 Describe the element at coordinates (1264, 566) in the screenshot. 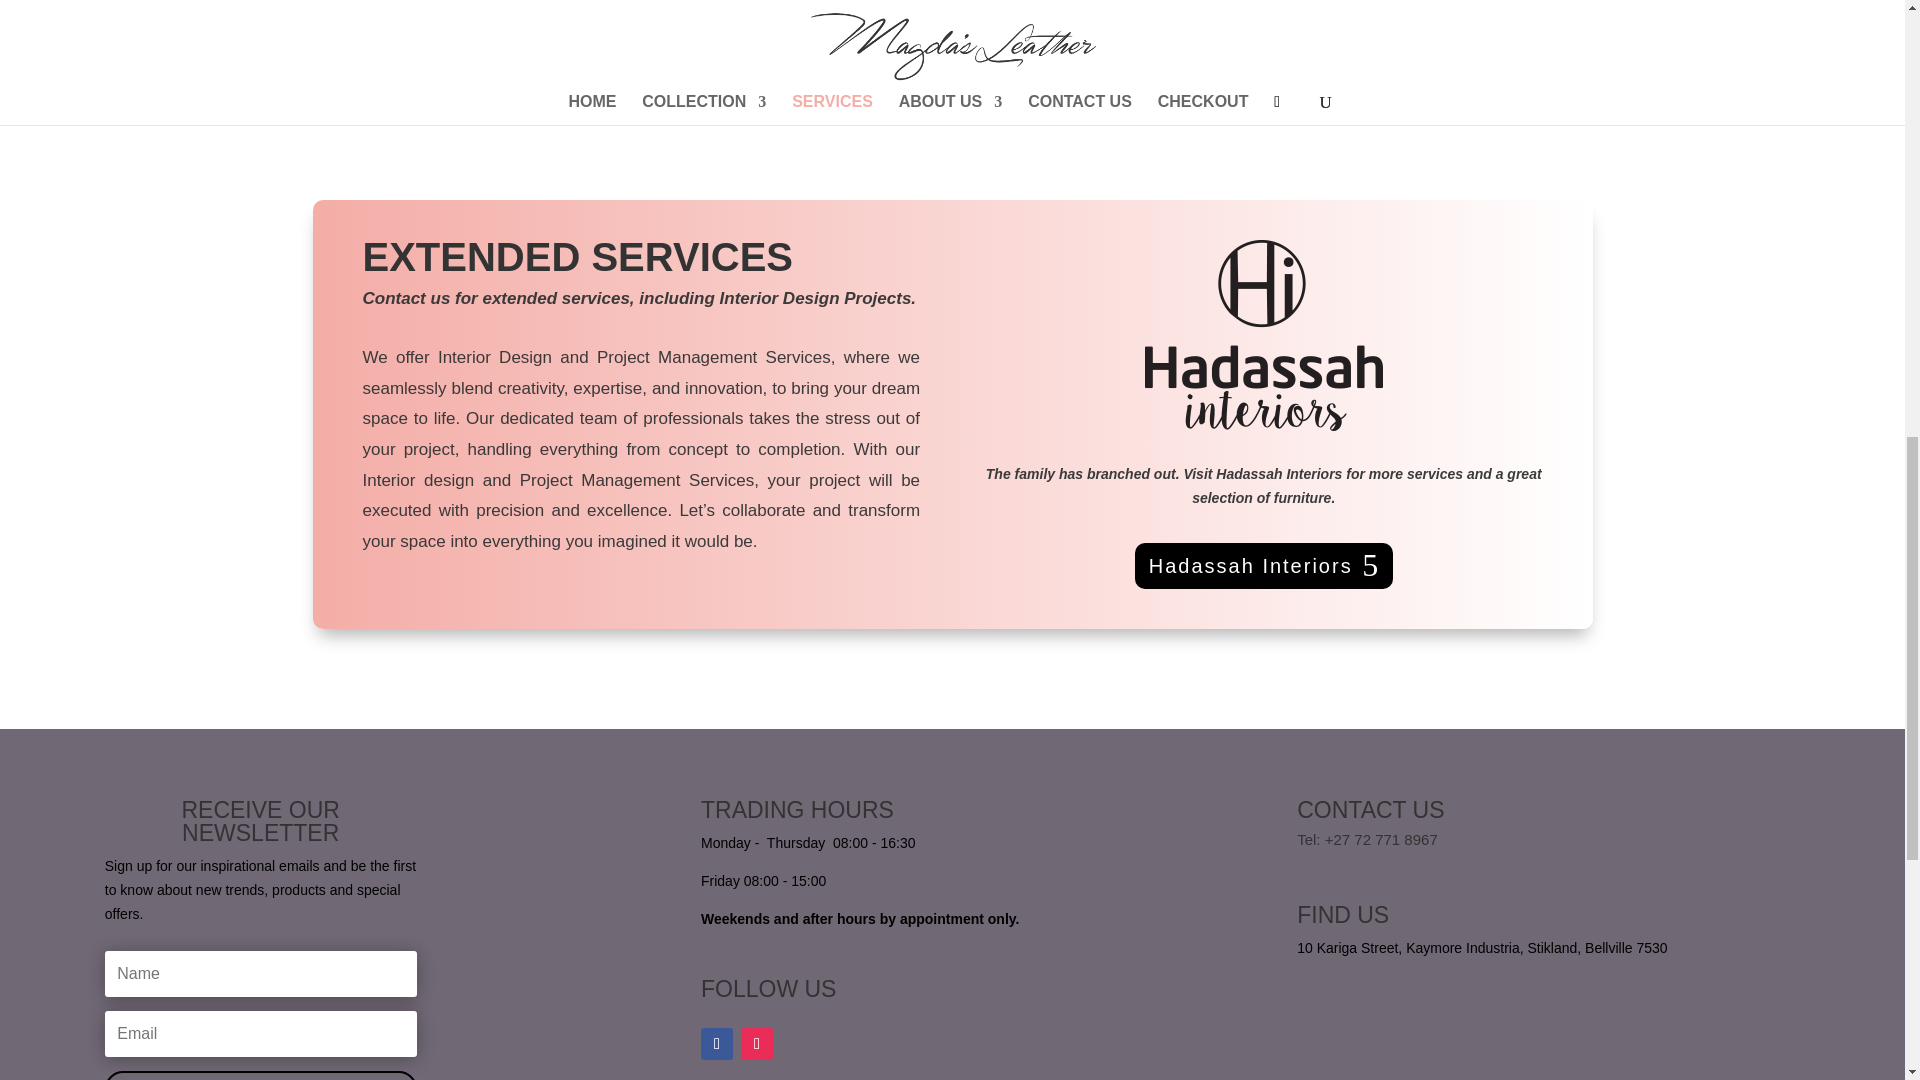

I see `Hadassah Interiors` at that location.